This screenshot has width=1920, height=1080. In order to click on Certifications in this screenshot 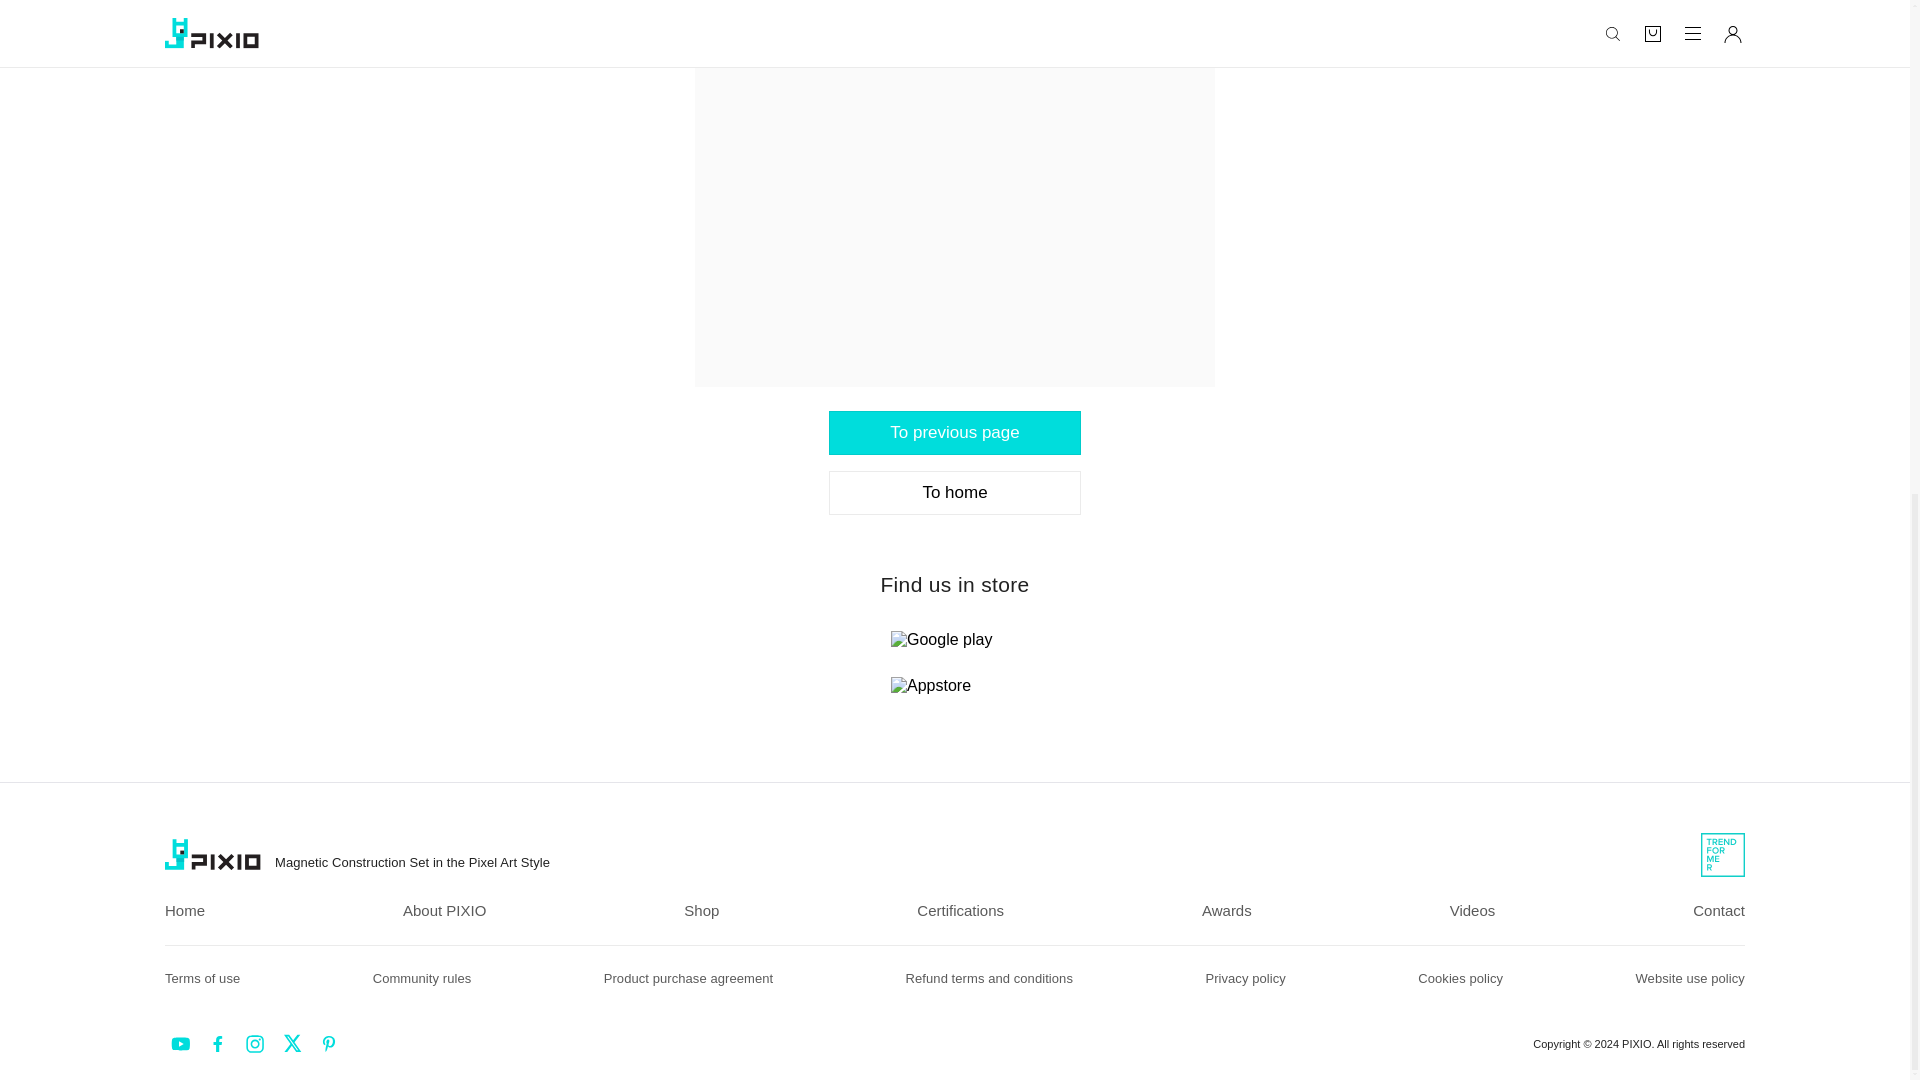, I will do `click(960, 910)`.